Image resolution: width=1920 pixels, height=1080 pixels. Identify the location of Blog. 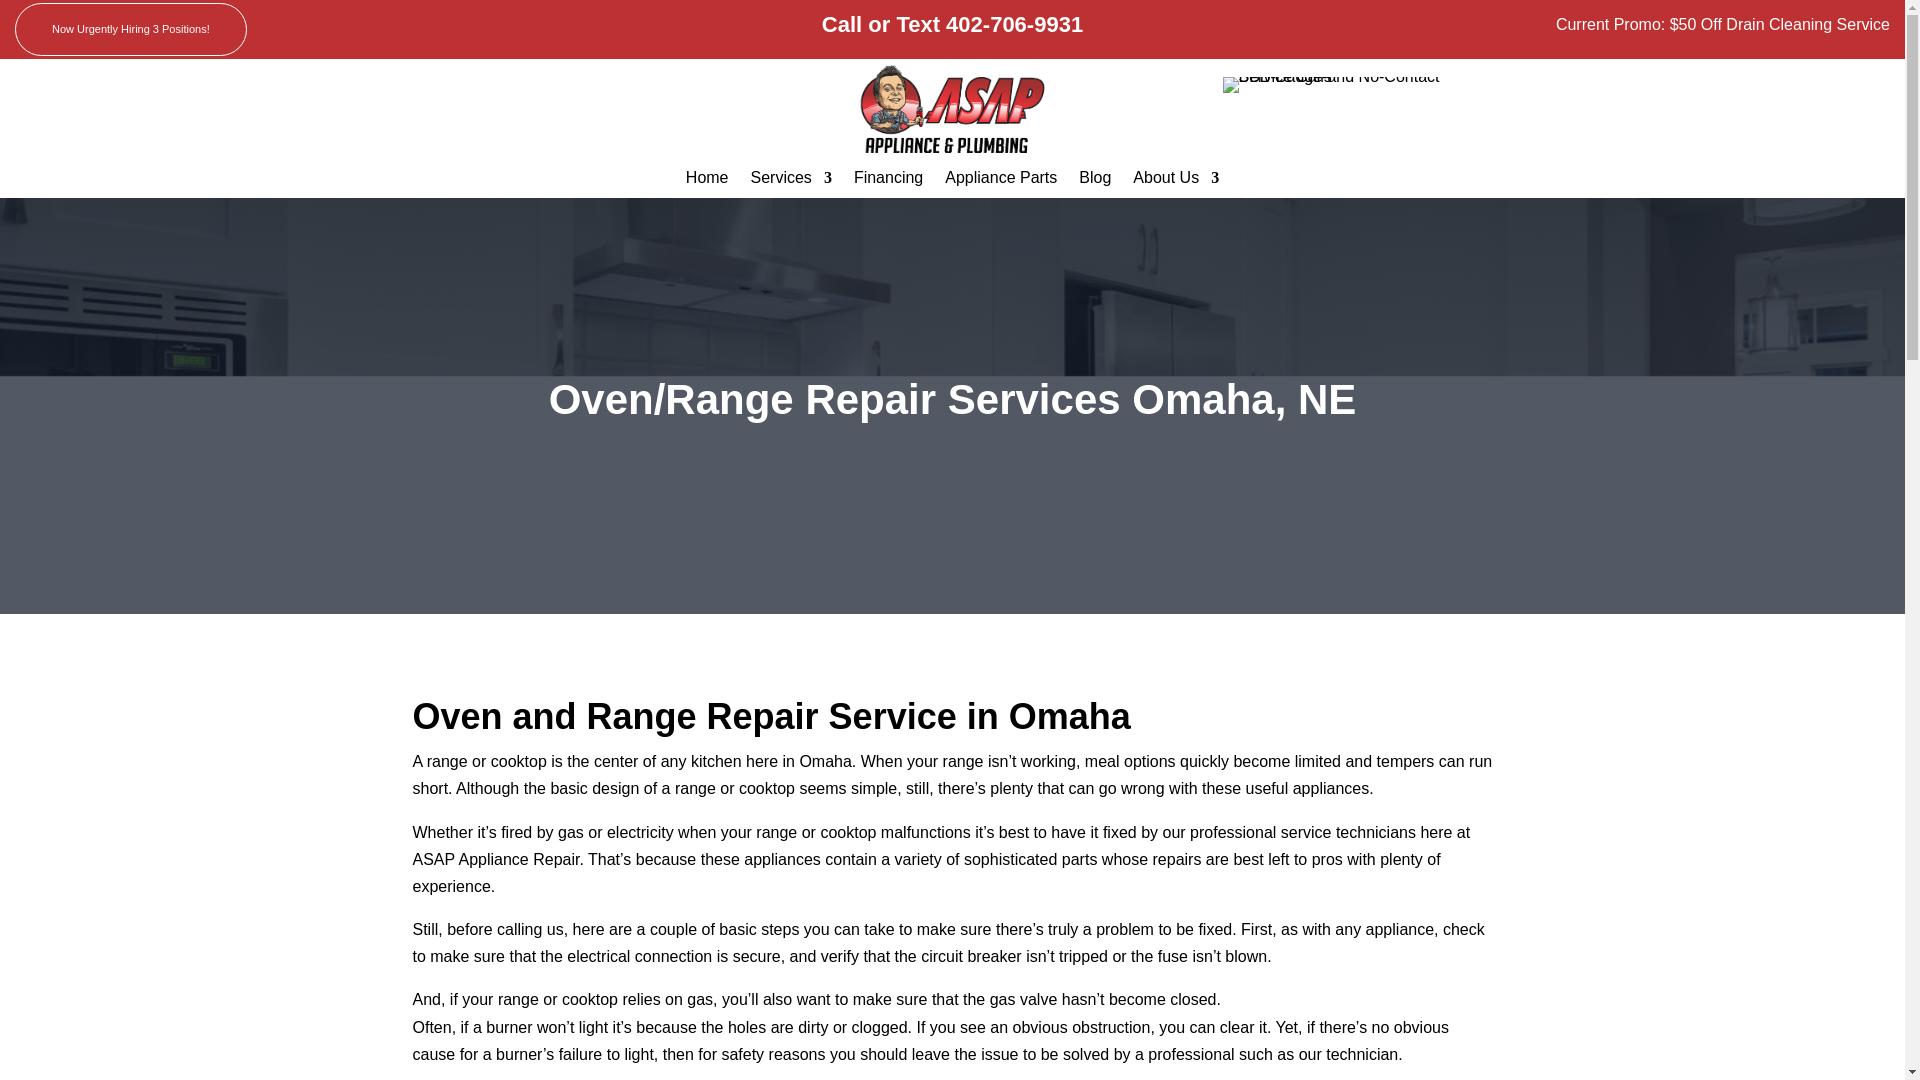
(1095, 182).